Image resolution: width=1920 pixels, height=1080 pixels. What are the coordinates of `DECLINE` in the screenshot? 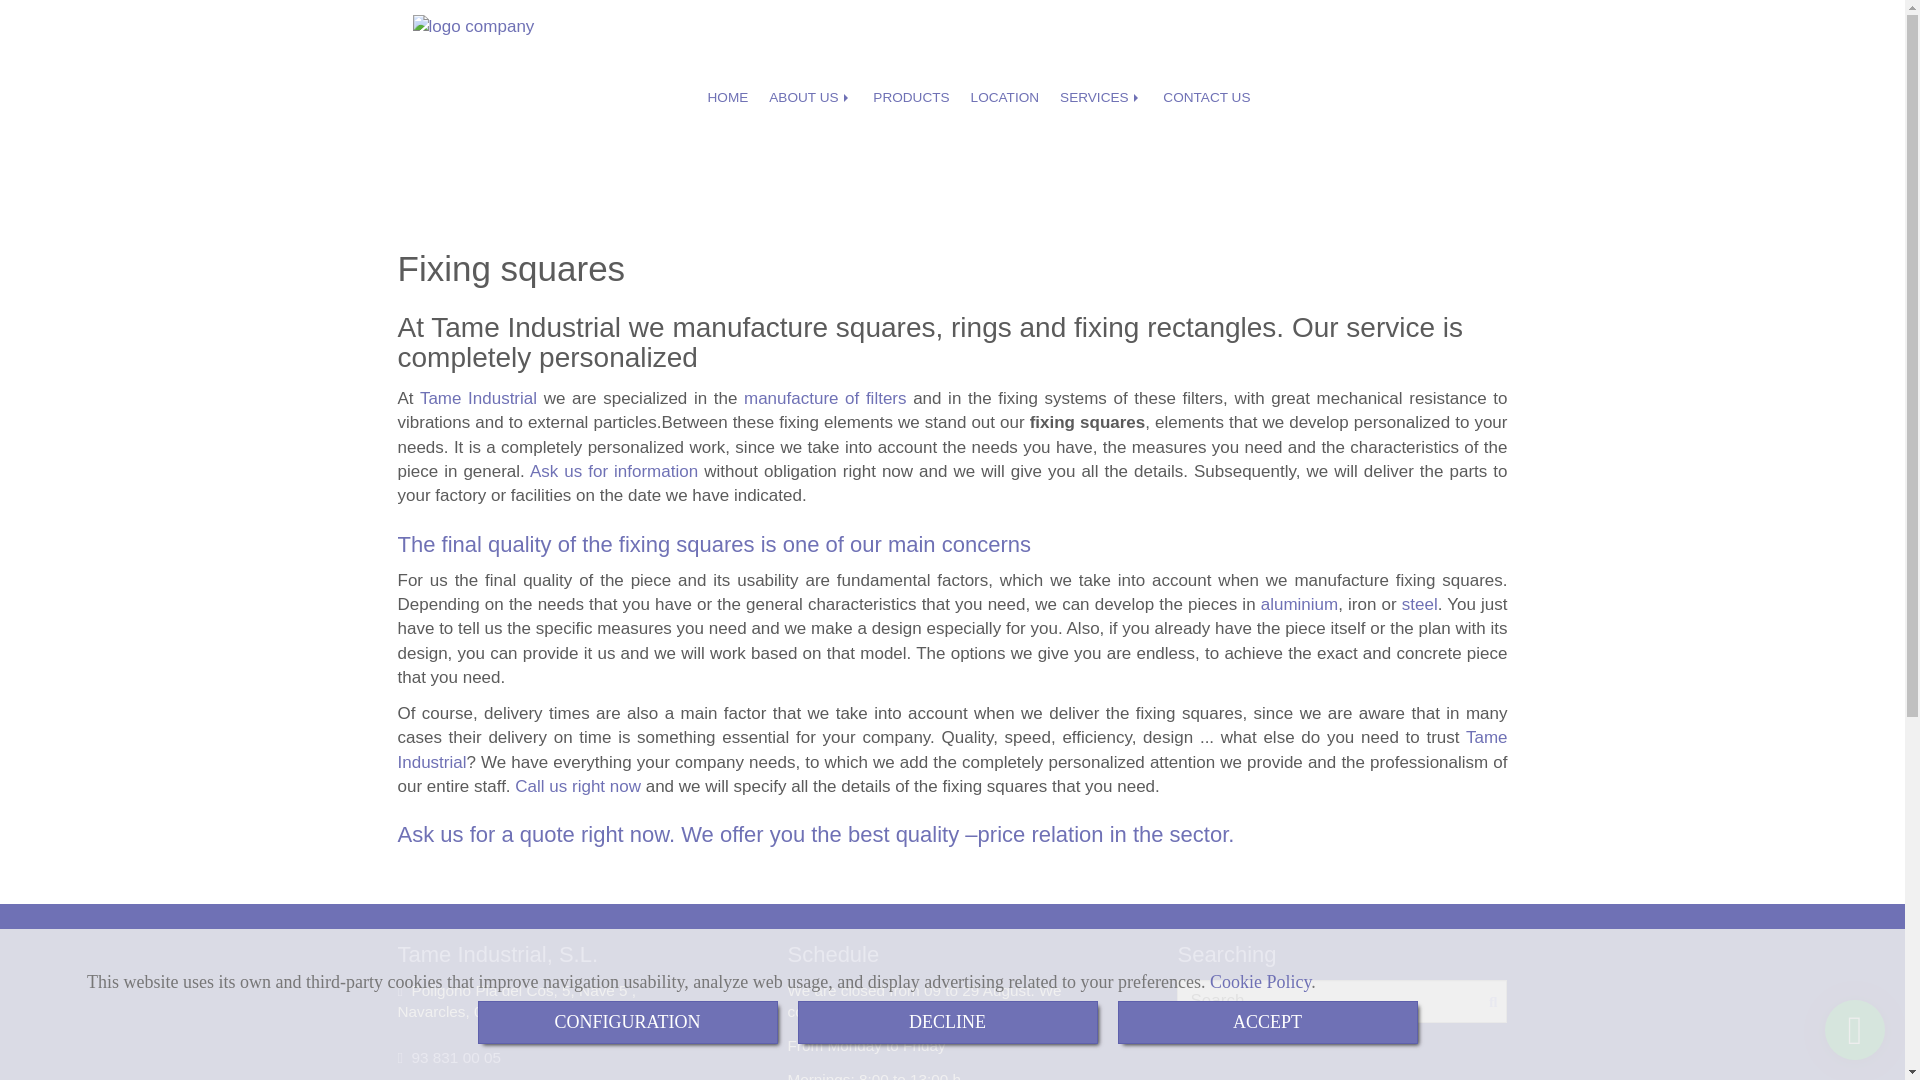 It's located at (948, 1022).